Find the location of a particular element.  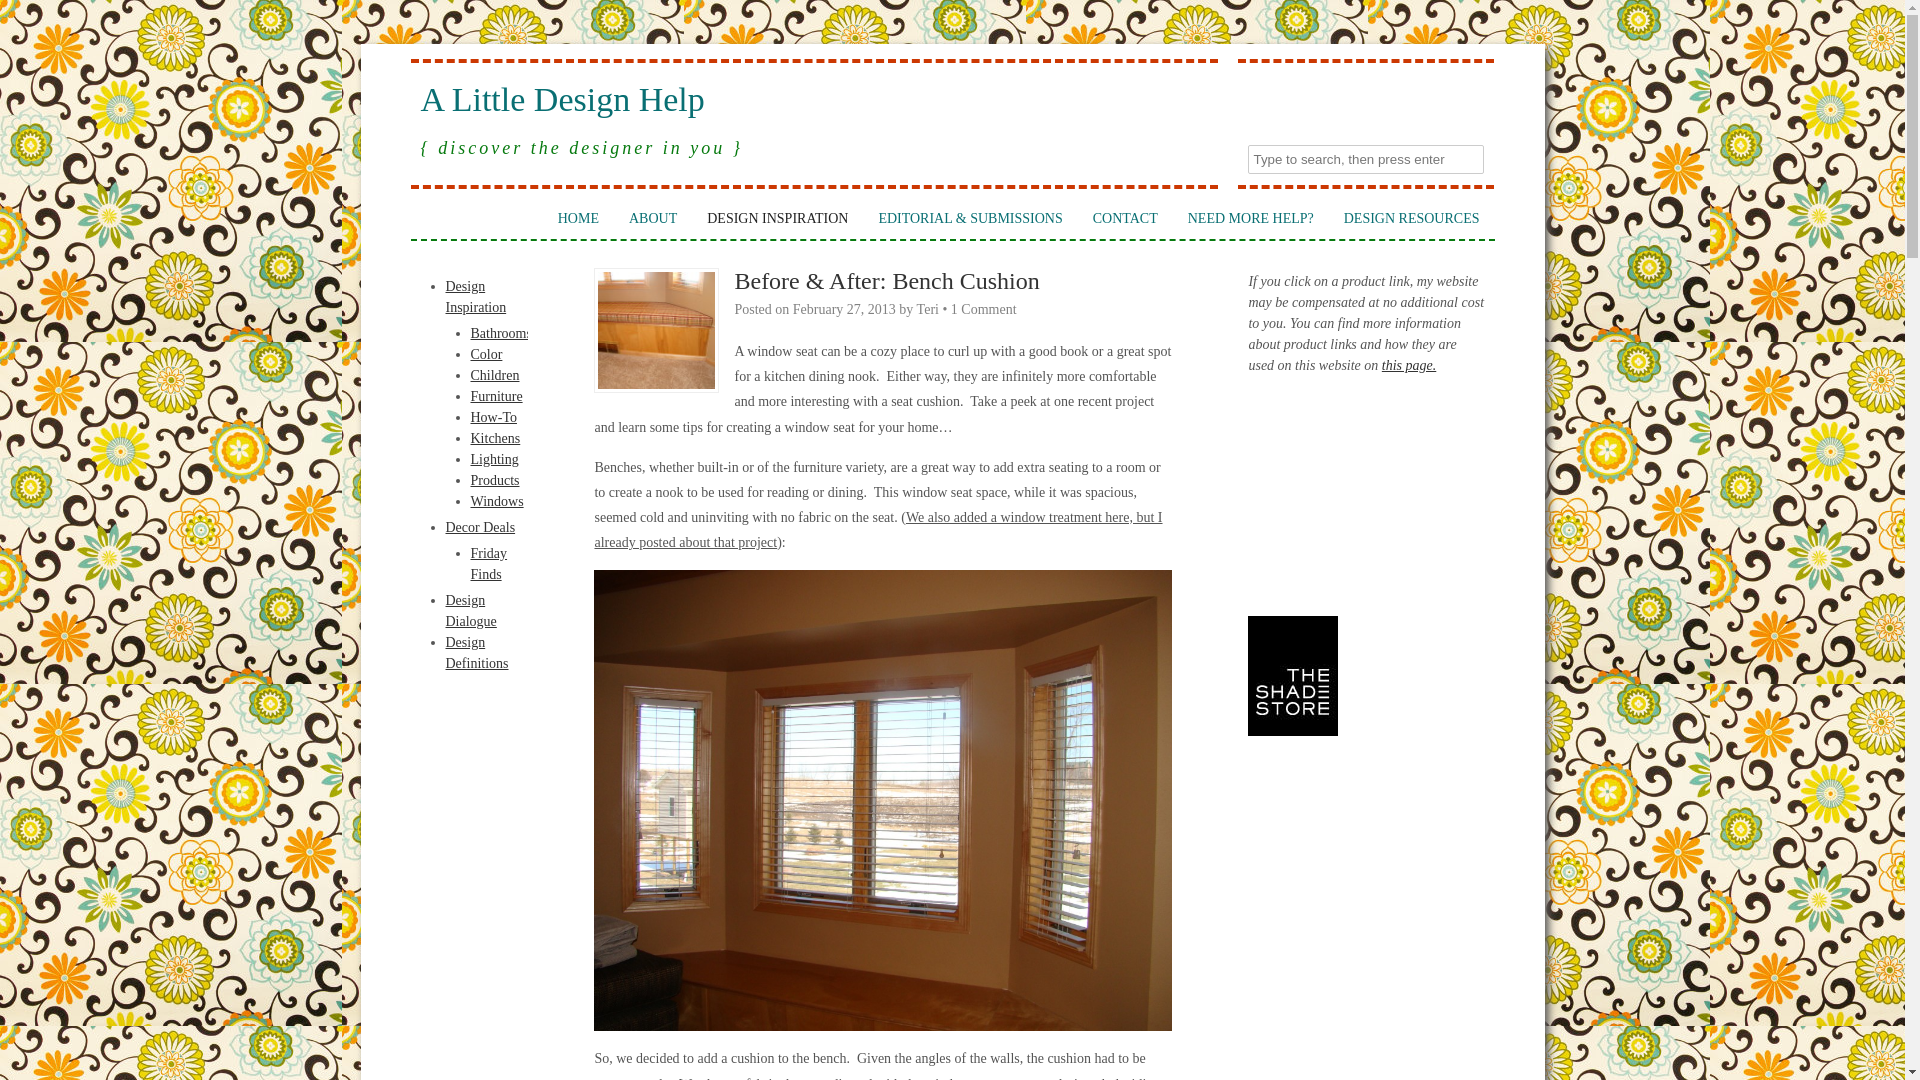

Bathrooms is located at coordinates (500, 334).